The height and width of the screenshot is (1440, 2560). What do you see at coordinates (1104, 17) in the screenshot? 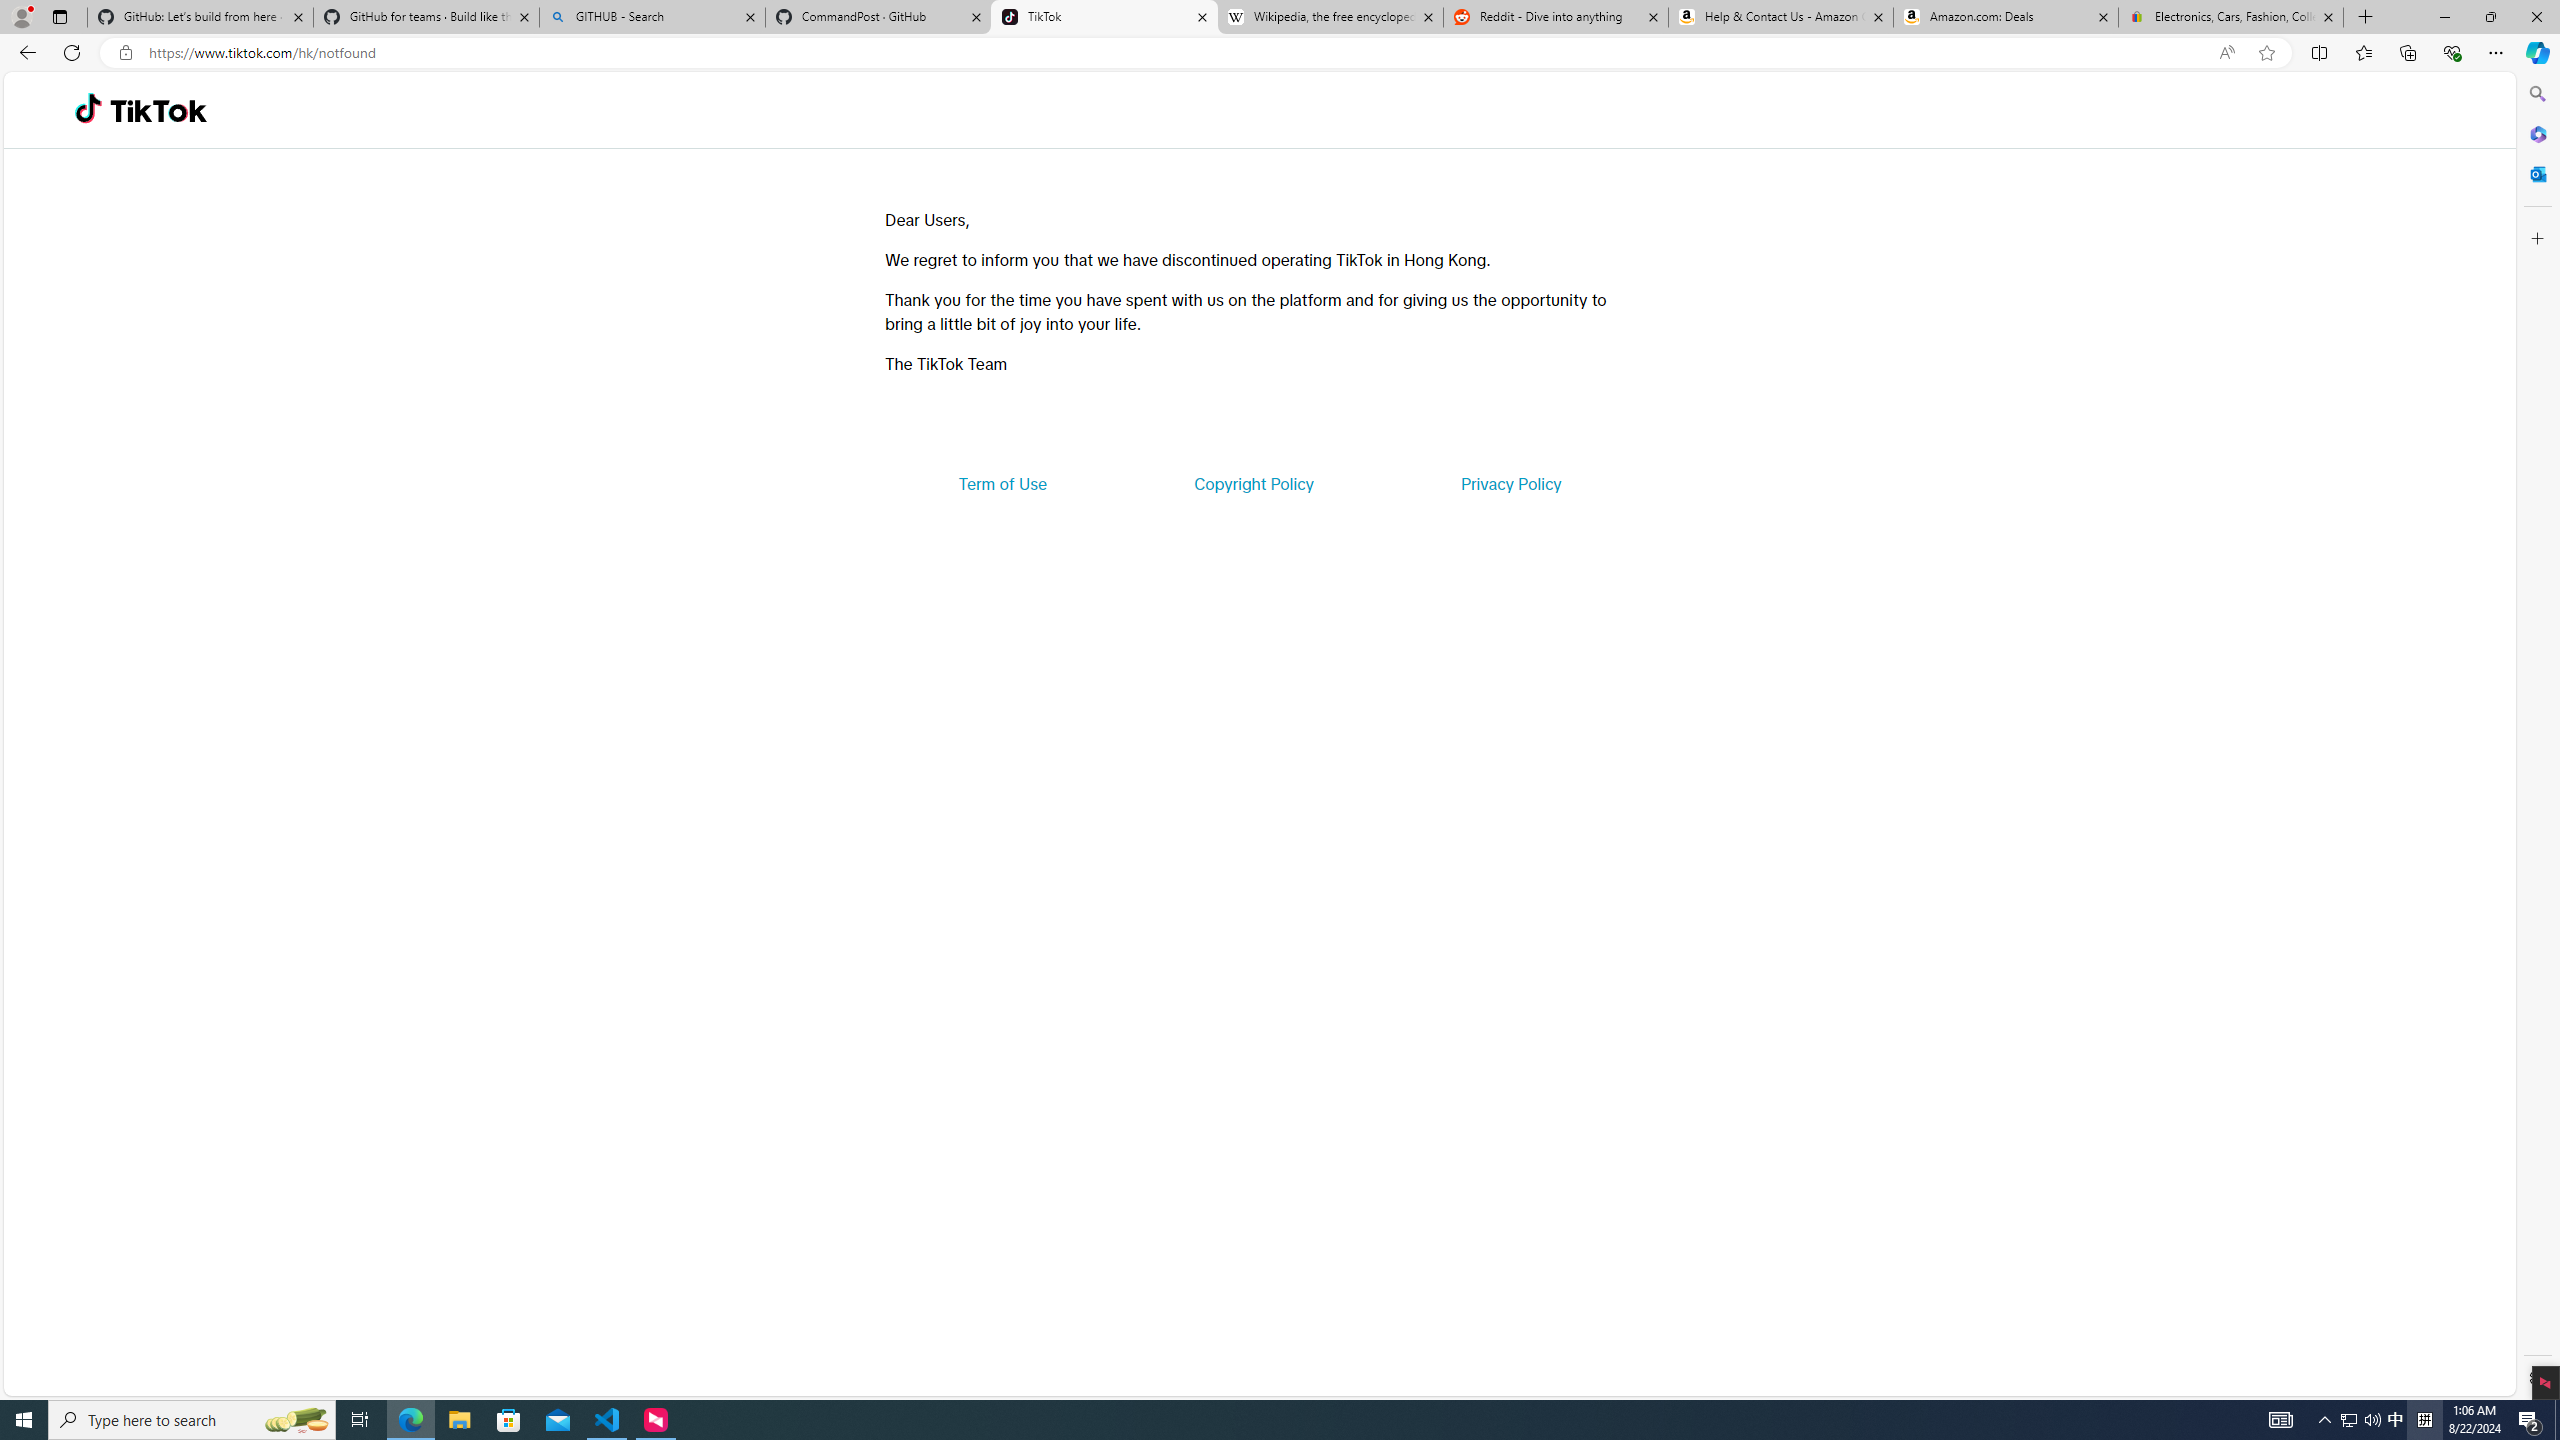
I see `TikTok` at bounding box center [1104, 17].